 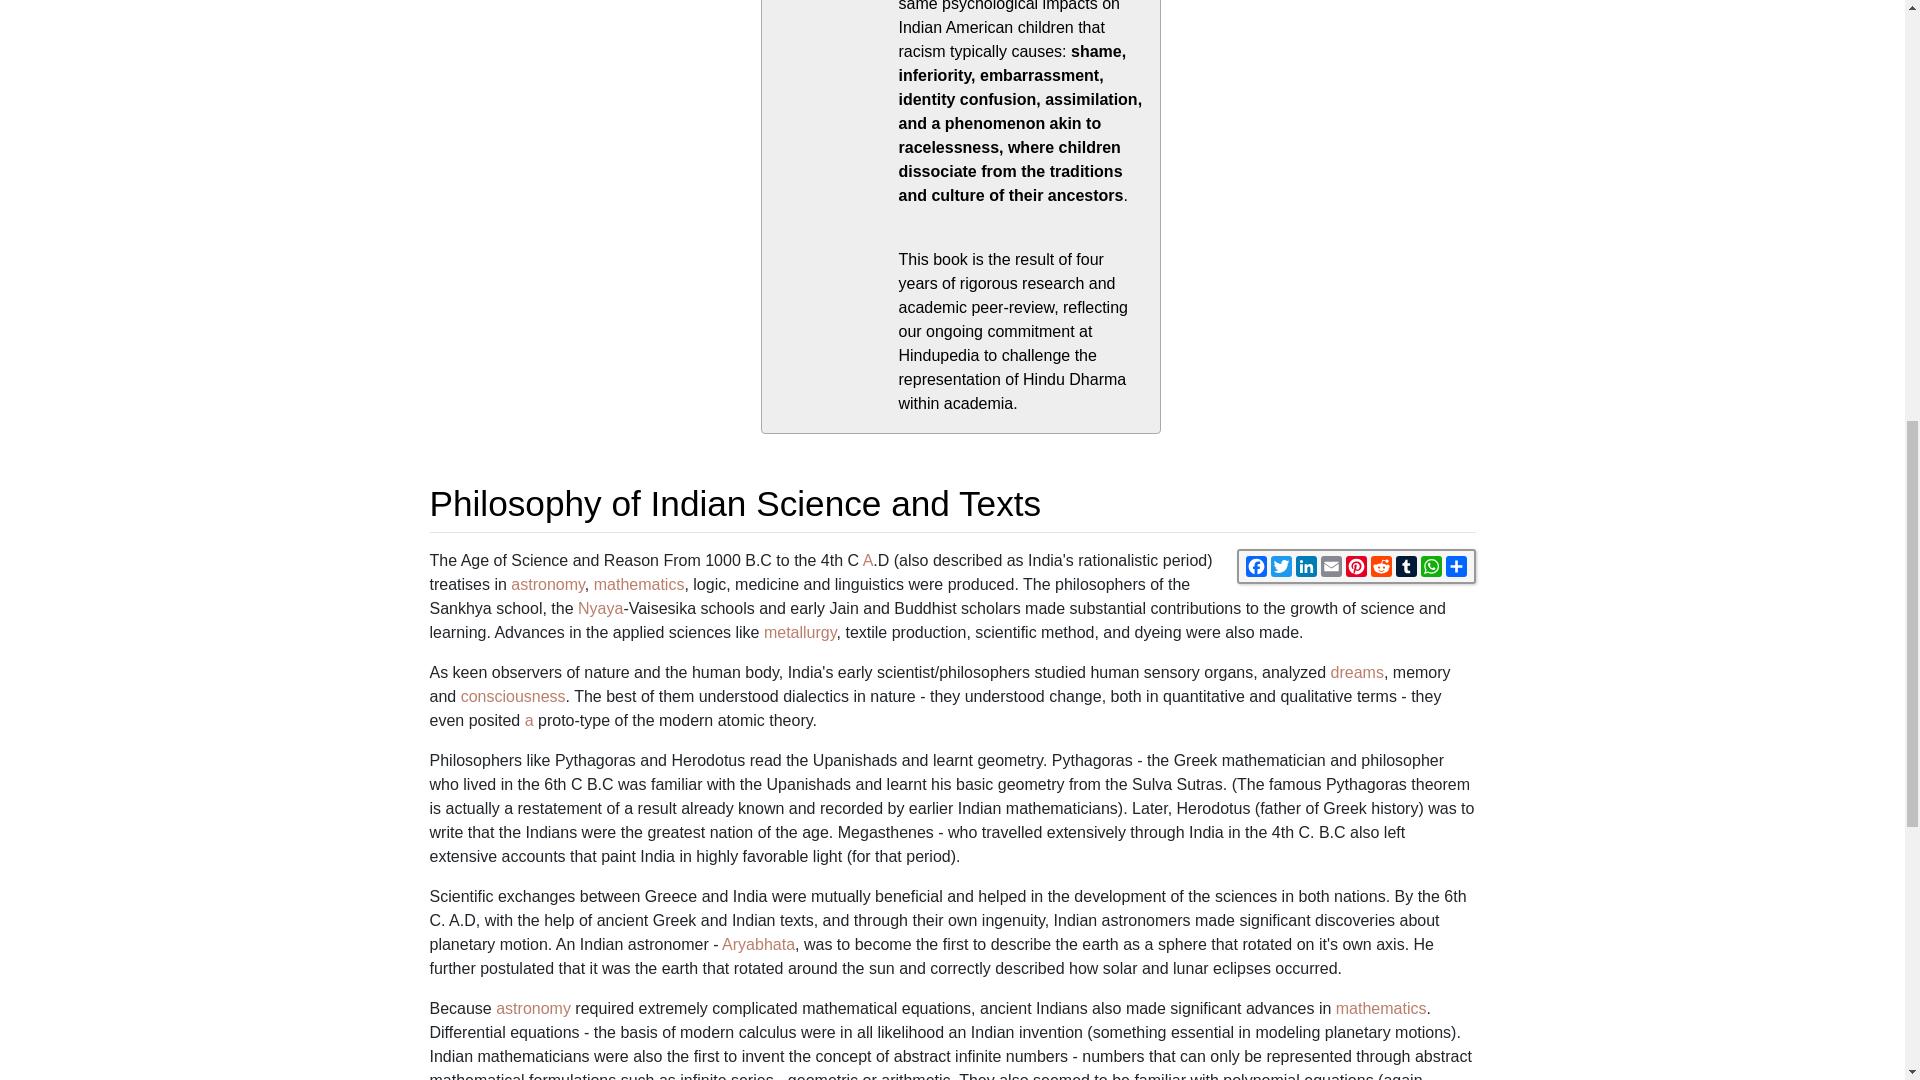 I want to click on Astronomy, so click(x=532, y=1008).